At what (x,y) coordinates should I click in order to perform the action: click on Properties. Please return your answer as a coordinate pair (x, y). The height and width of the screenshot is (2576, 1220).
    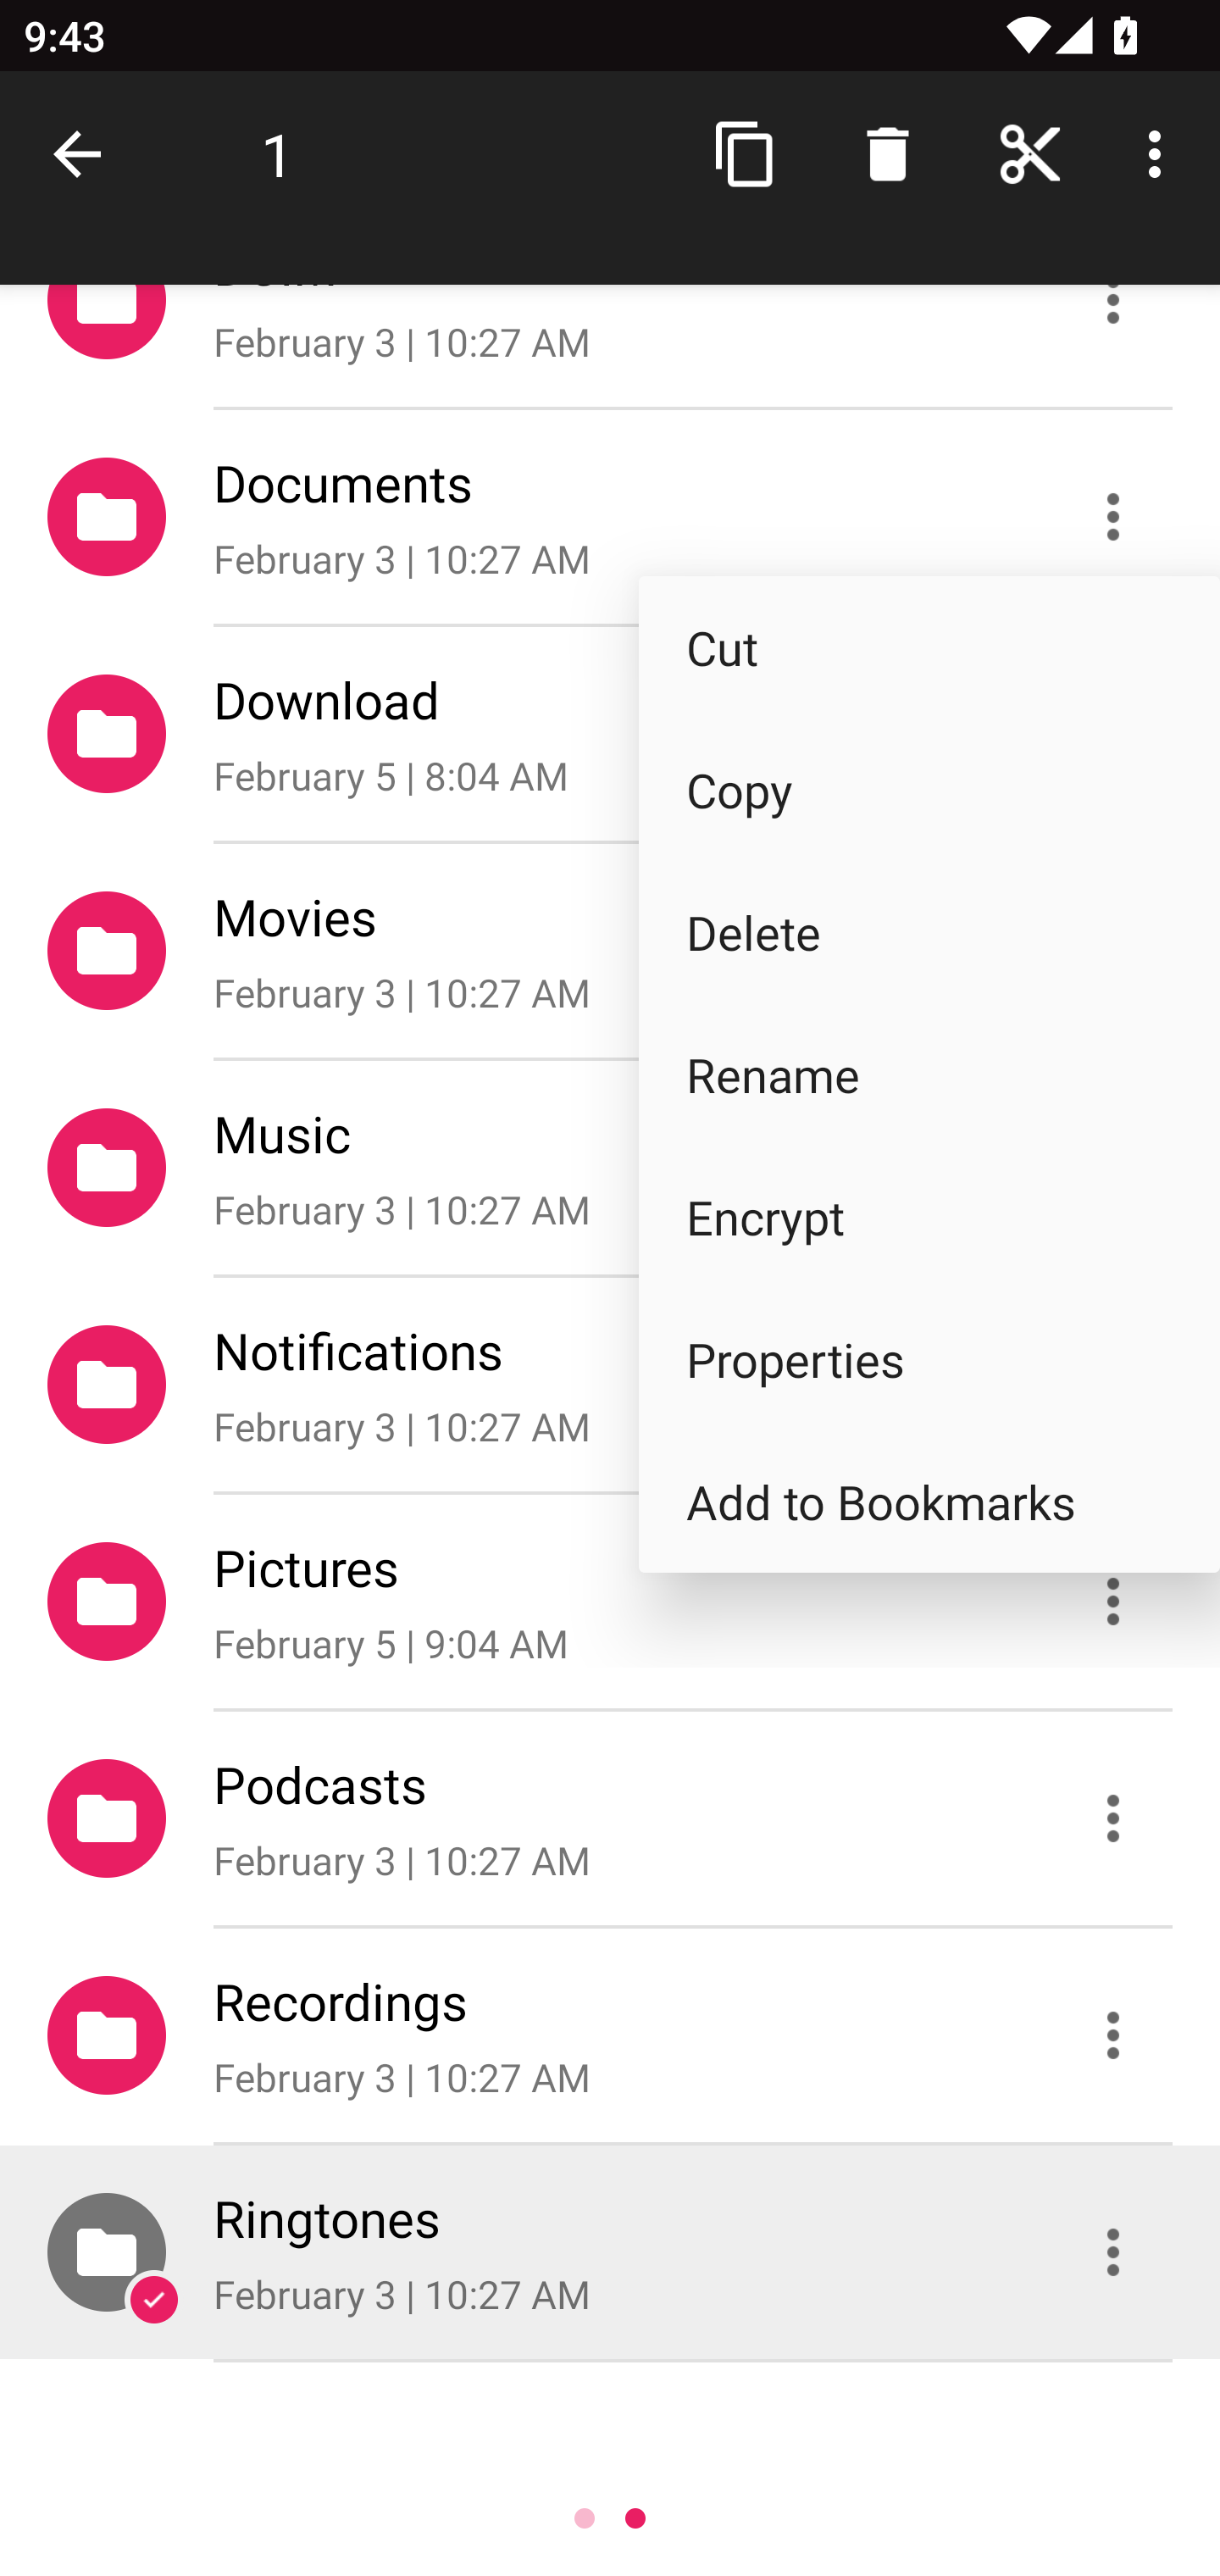
    Looking at the image, I should click on (929, 1359).